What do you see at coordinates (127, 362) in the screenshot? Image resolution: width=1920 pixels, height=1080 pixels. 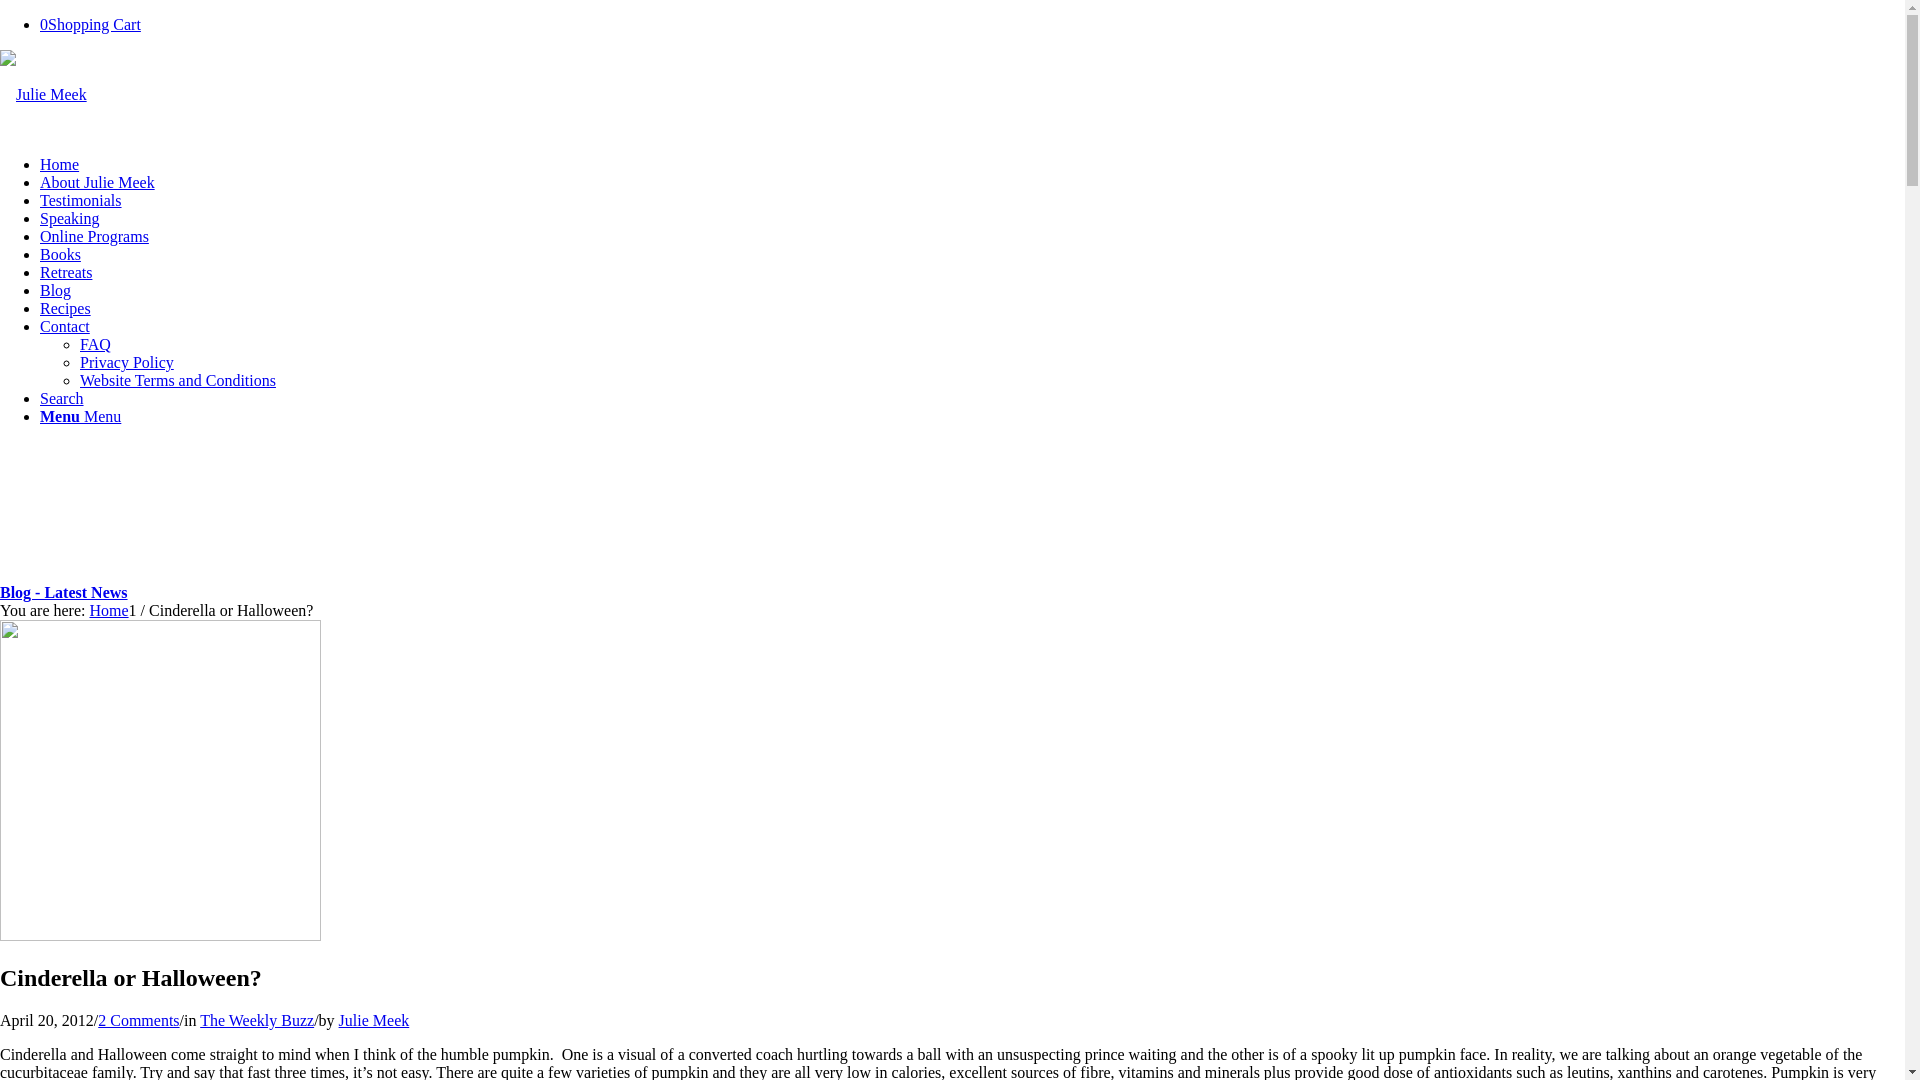 I see `Privacy Policy` at bounding box center [127, 362].